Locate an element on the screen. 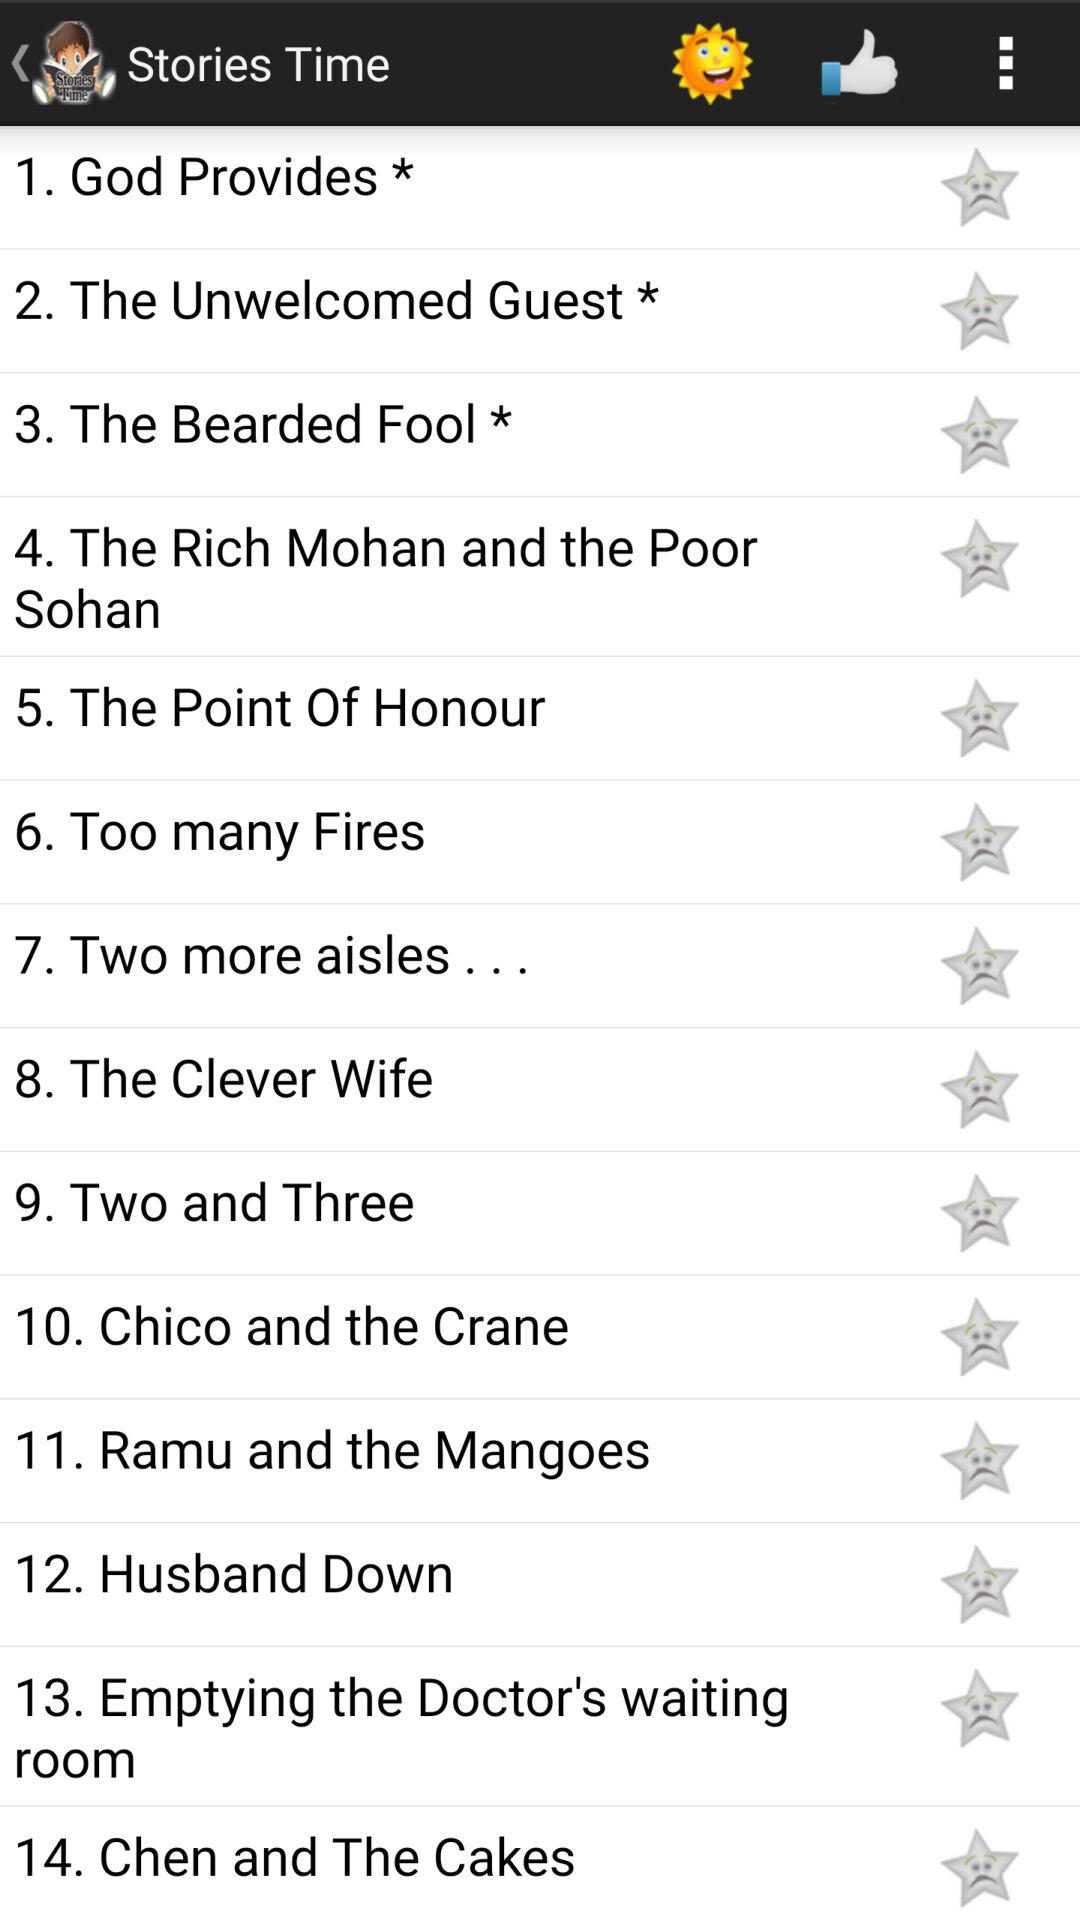  turn on 12. husband down is located at coordinates (452, 1571).